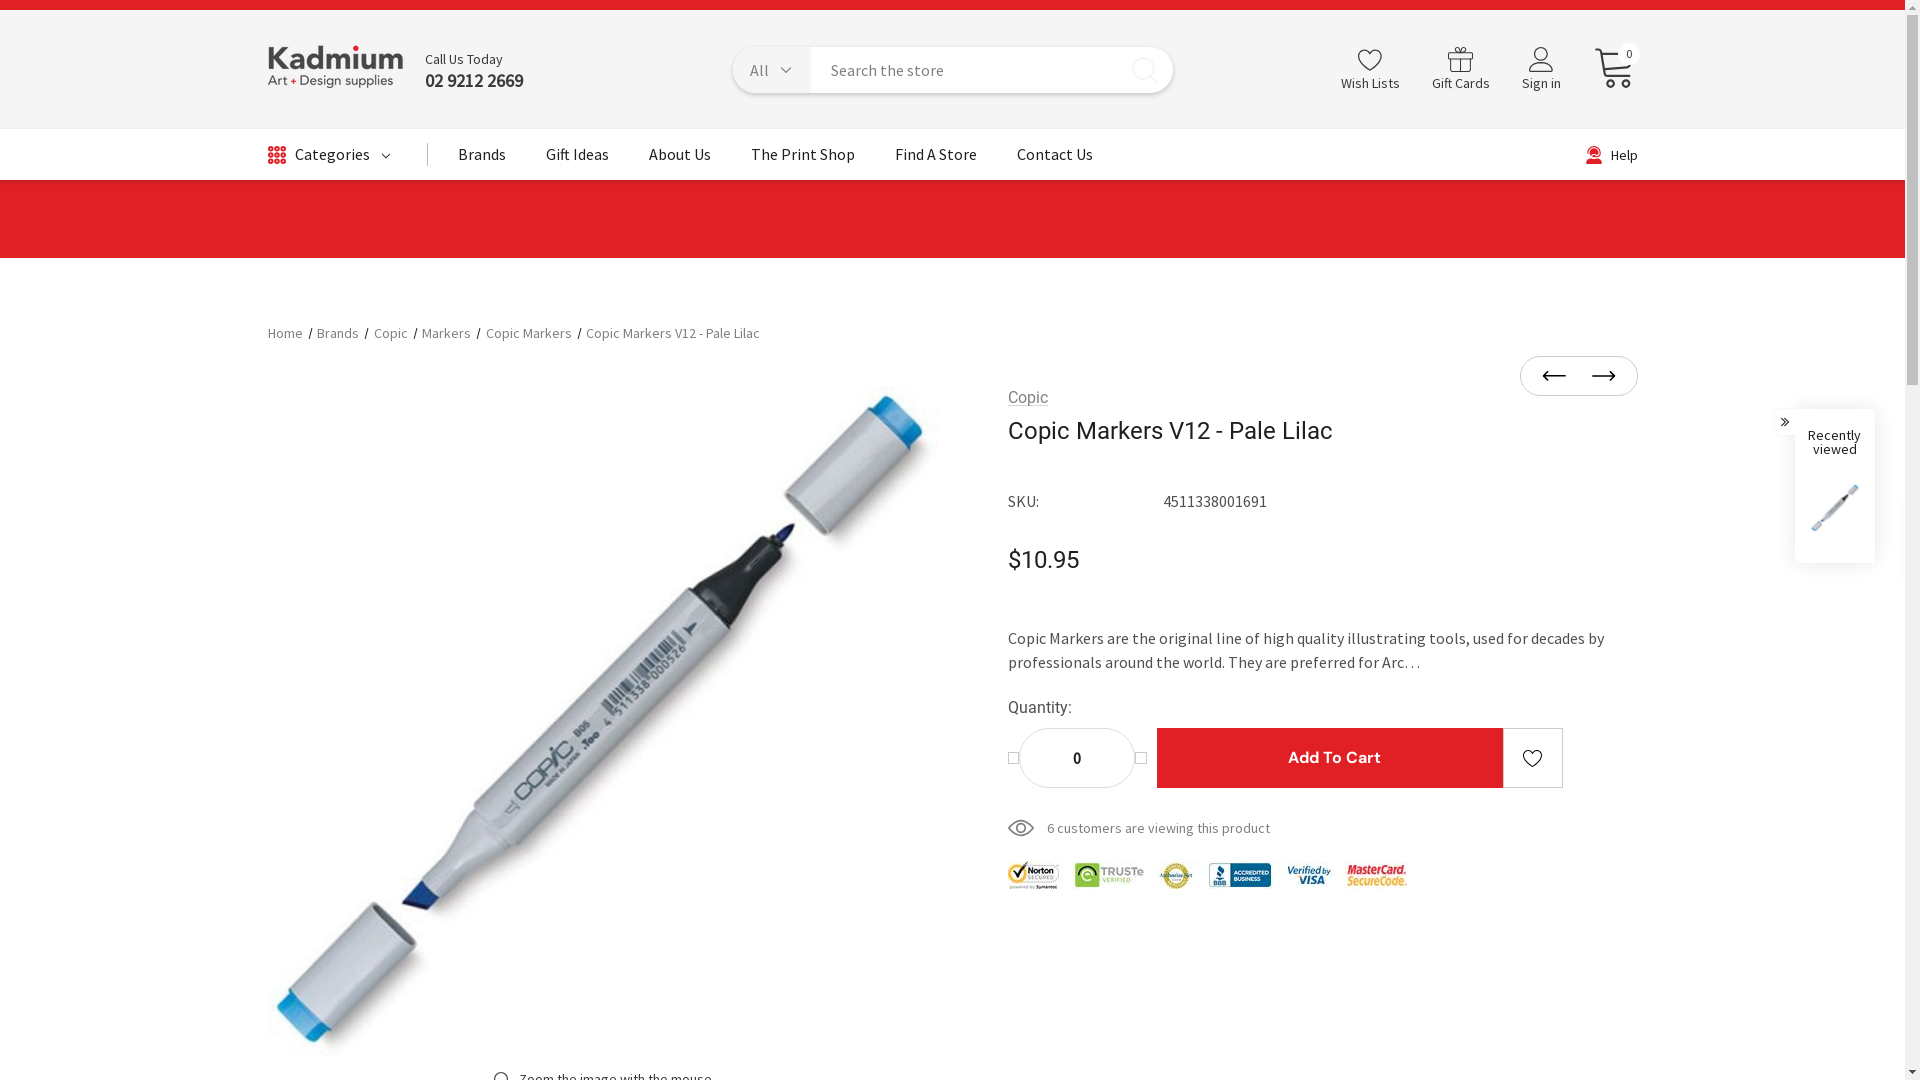 The height and width of the screenshot is (1080, 1920). Describe the element at coordinates (329, 155) in the screenshot. I see `Categories` at that location.